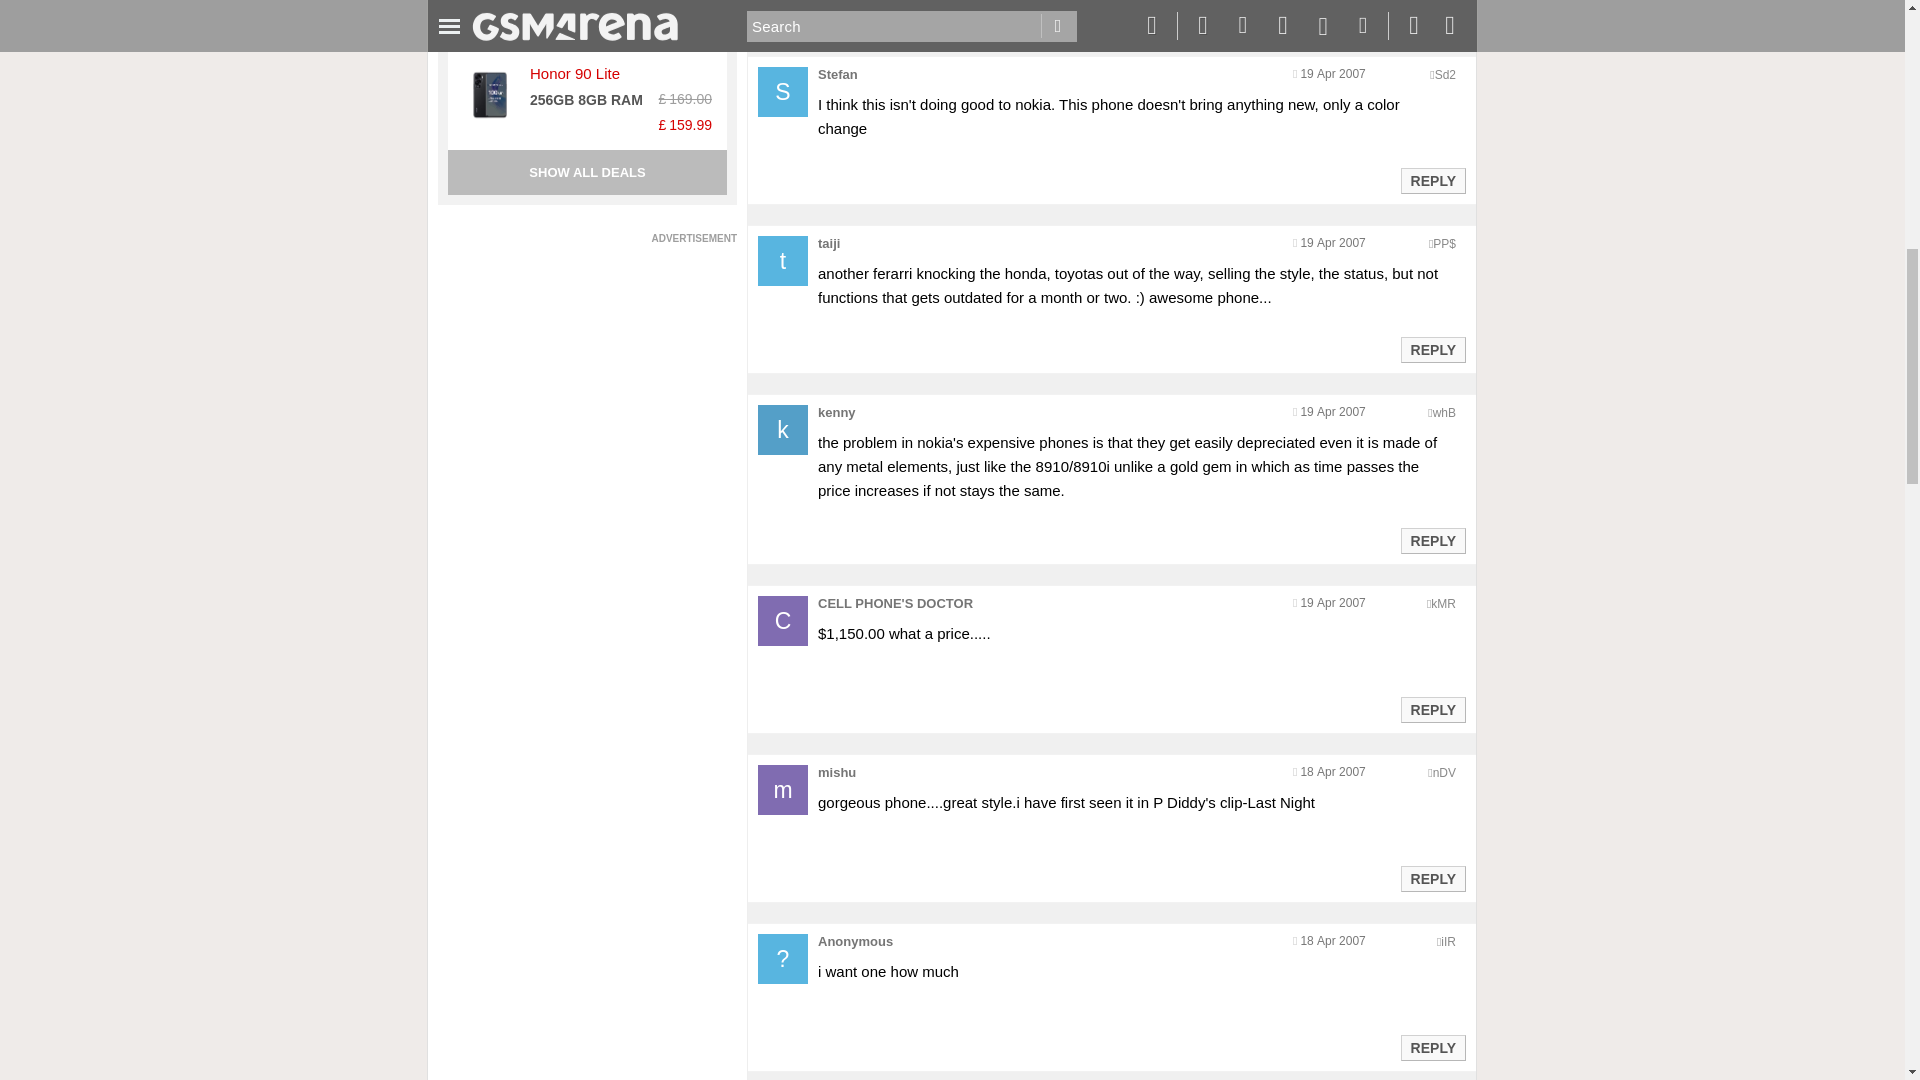 This screenshot has width=1920, height=1080. Describe the element at coordinates (1432, 710) in the screenshot. I see `Reply to this post` at that location.